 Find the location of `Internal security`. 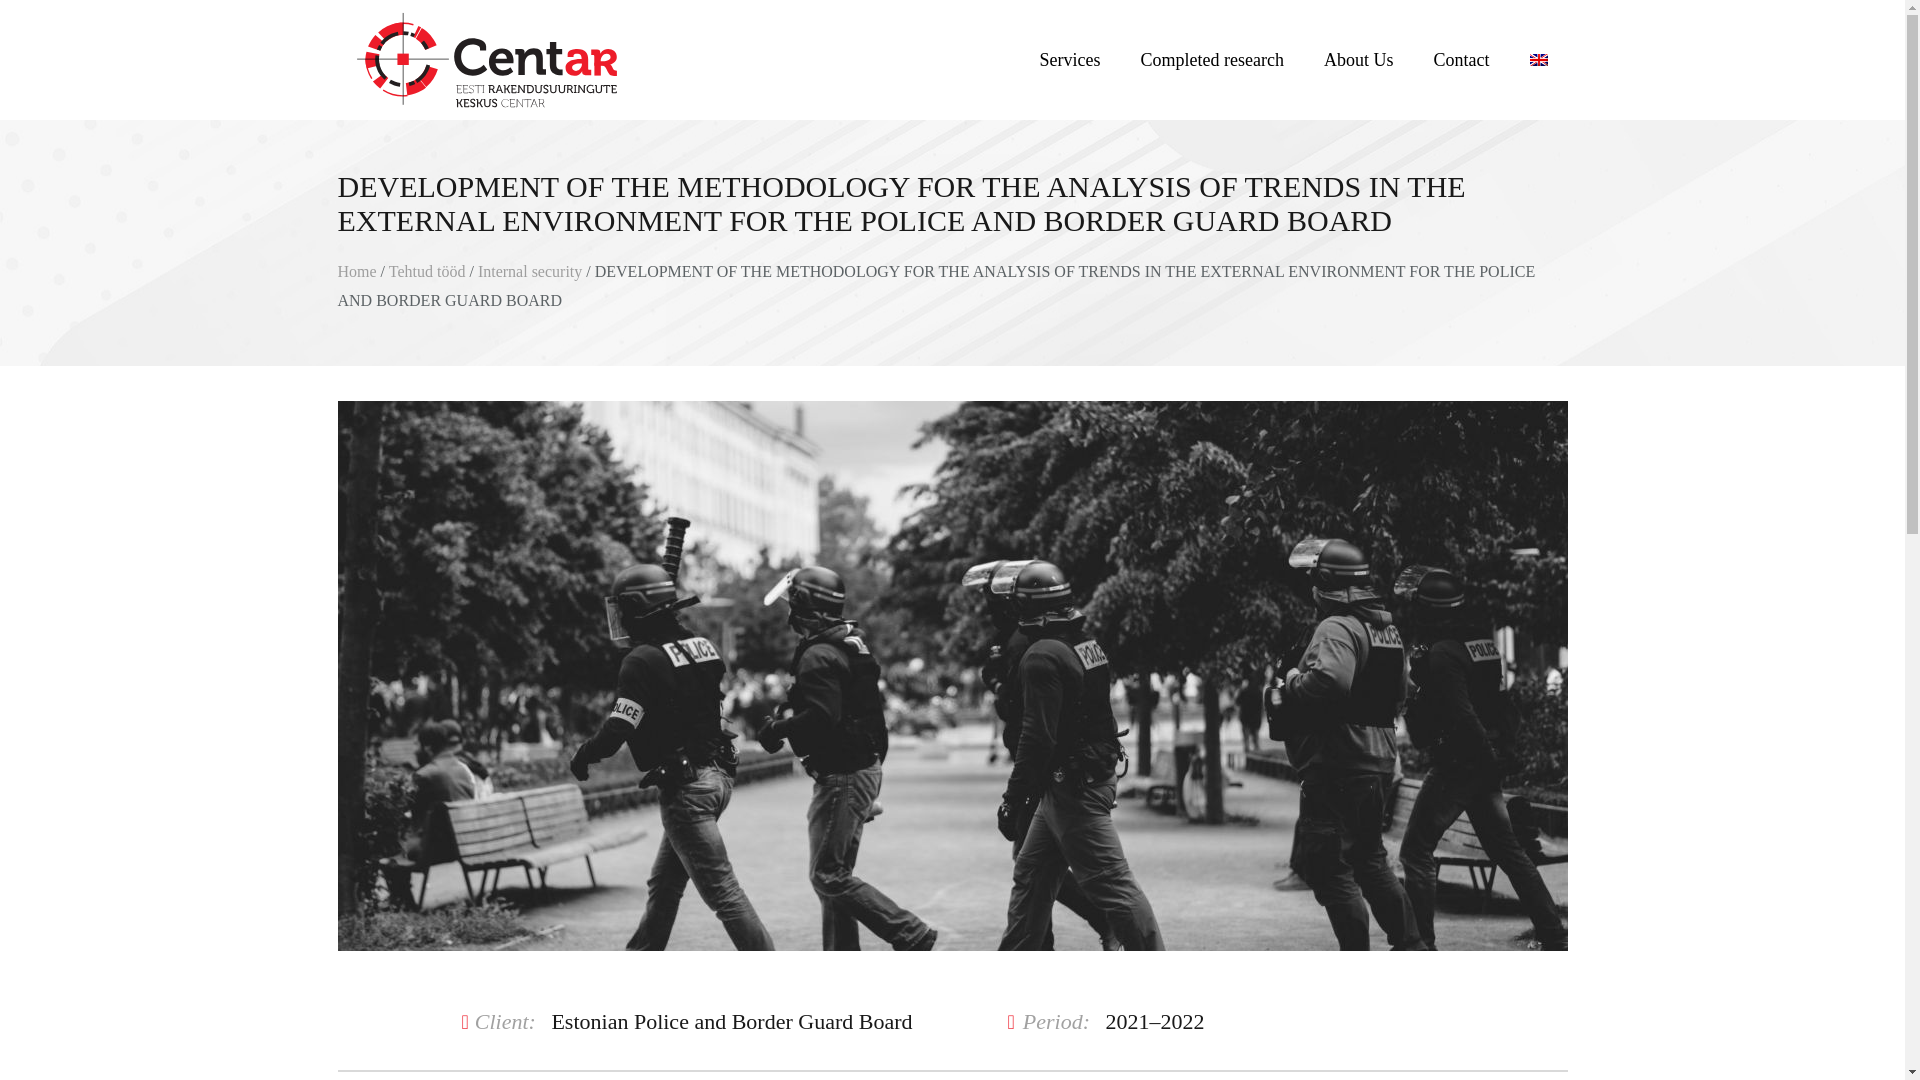

Internal security is located at coordinates (530, 271).